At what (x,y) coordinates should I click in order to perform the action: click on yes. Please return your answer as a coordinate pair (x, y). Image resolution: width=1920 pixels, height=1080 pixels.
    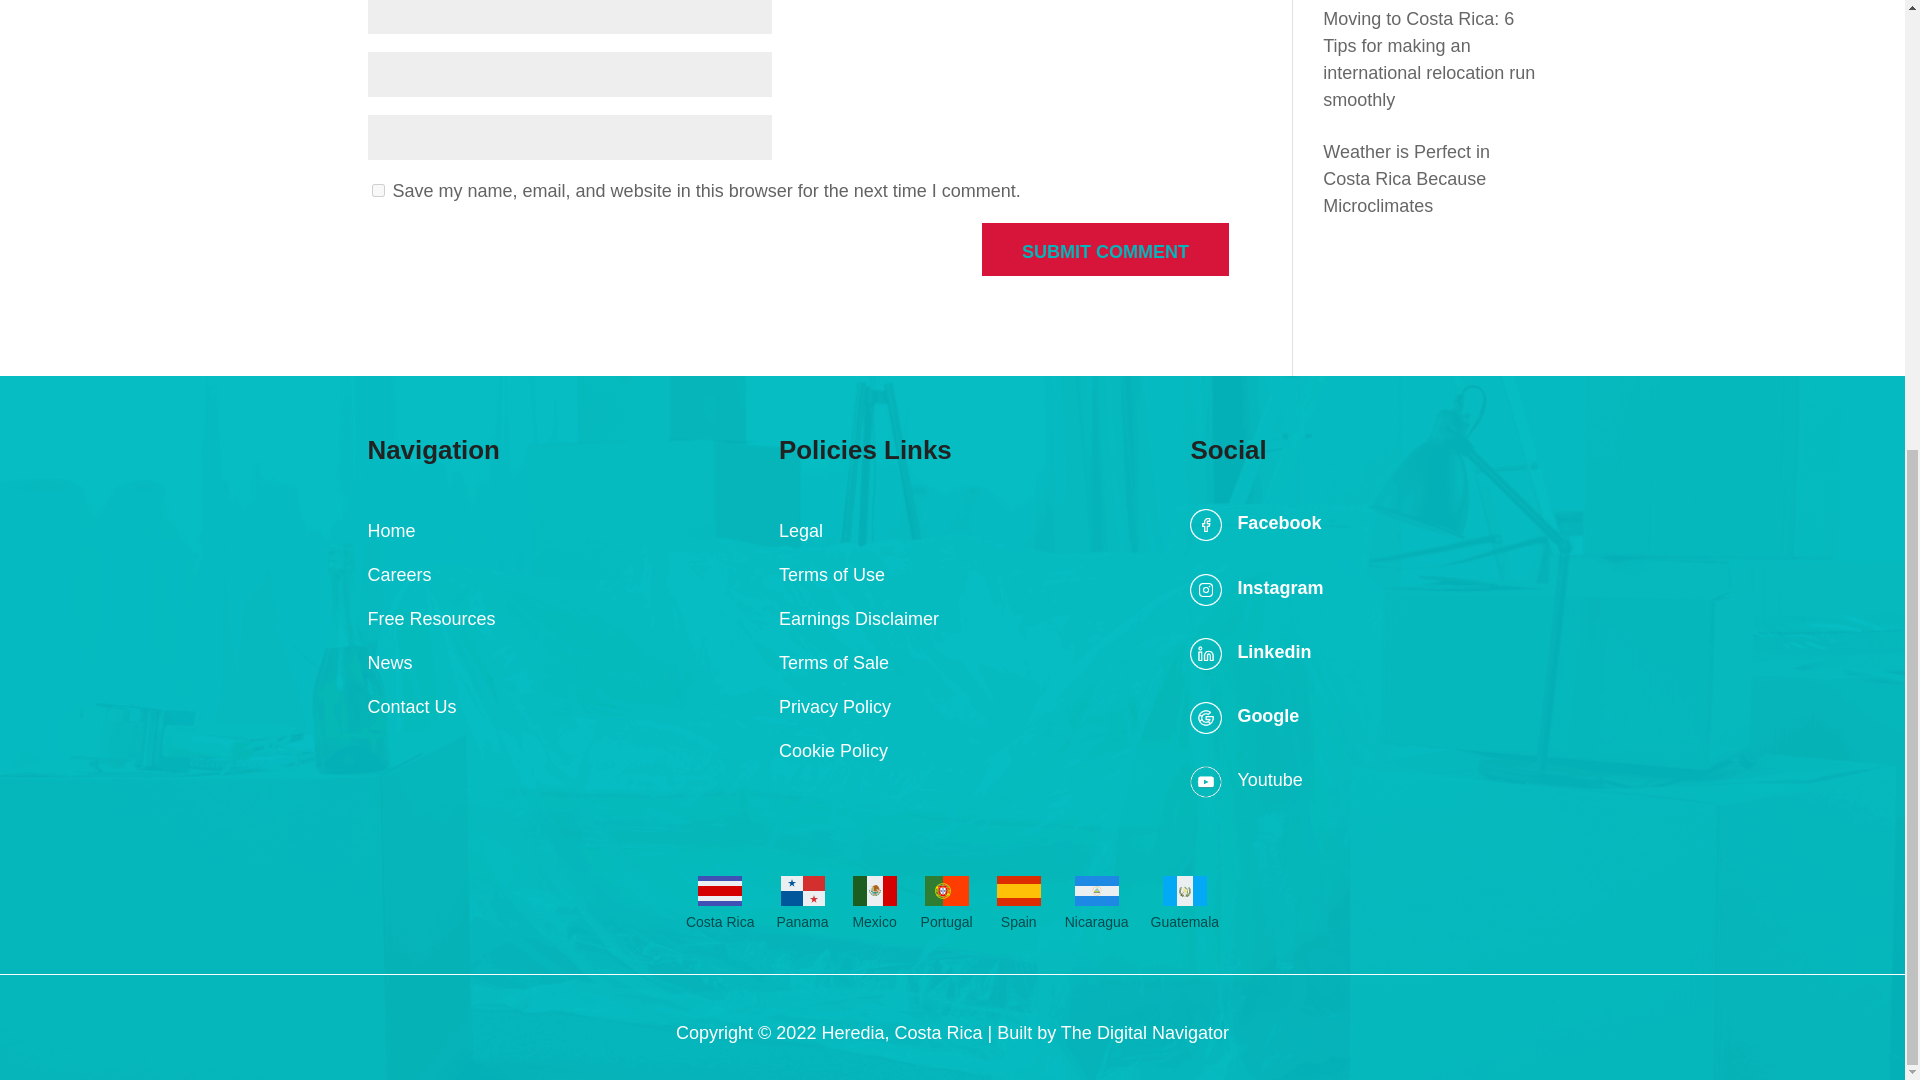
    Looking at the image, I should click on (378, 190).